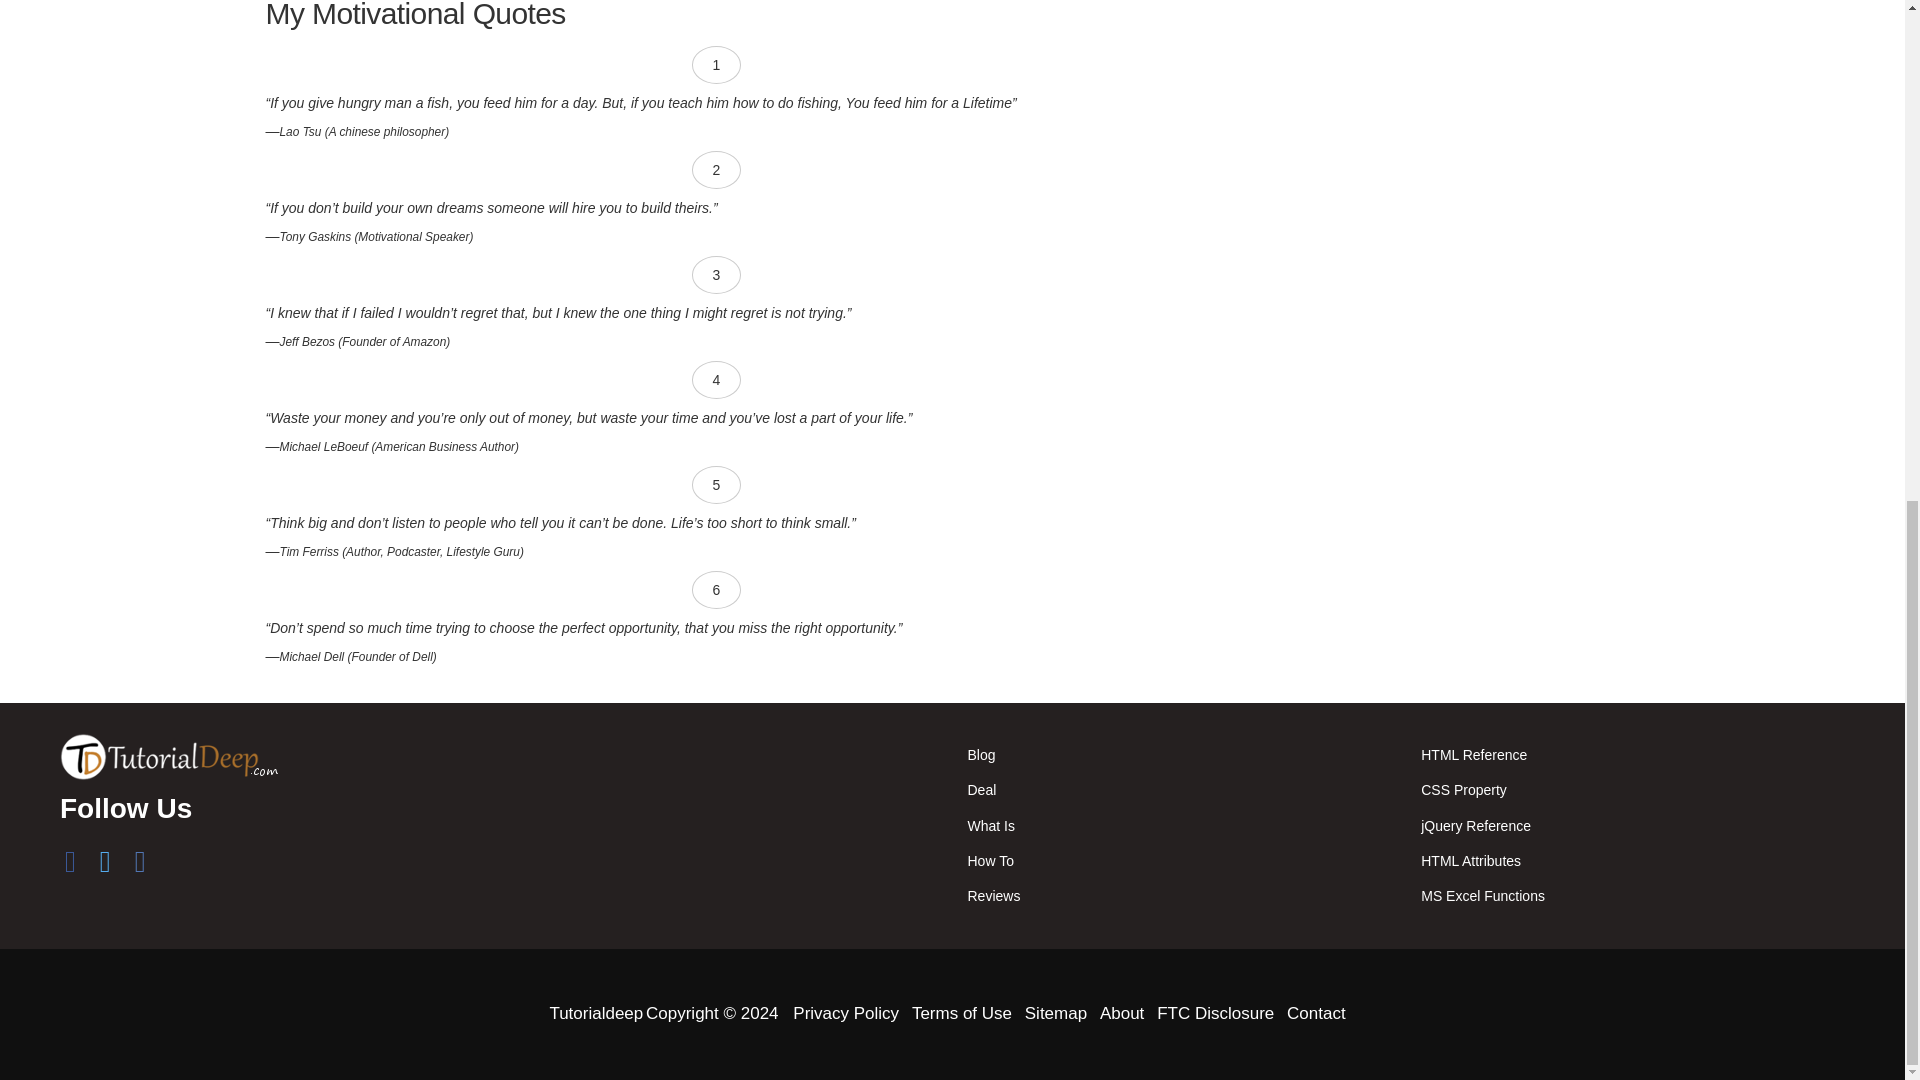  Describe the element at coordinates (140, 866) in the screenshot. I see `Join Tutorialdeep on Linkedin` at that location.